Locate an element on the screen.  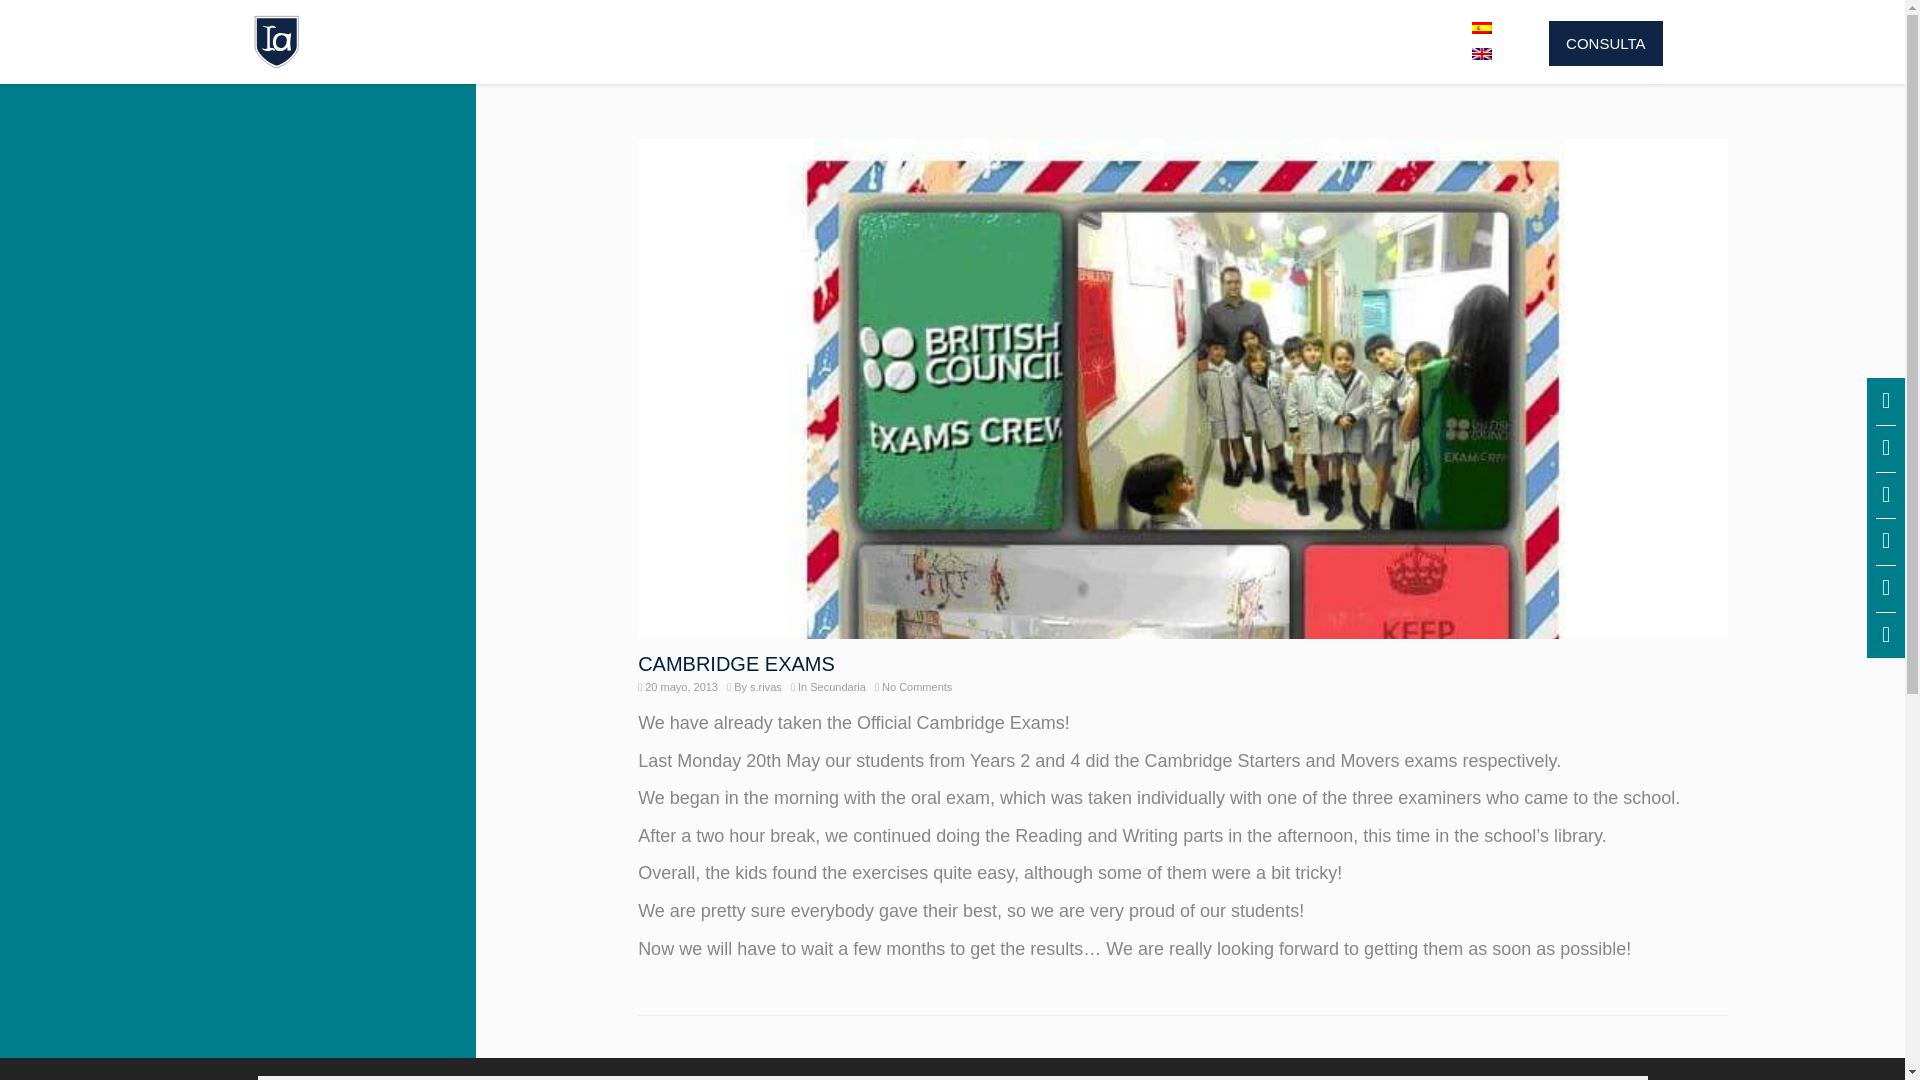
CONSULTA is located at coordinates (1606, 42).